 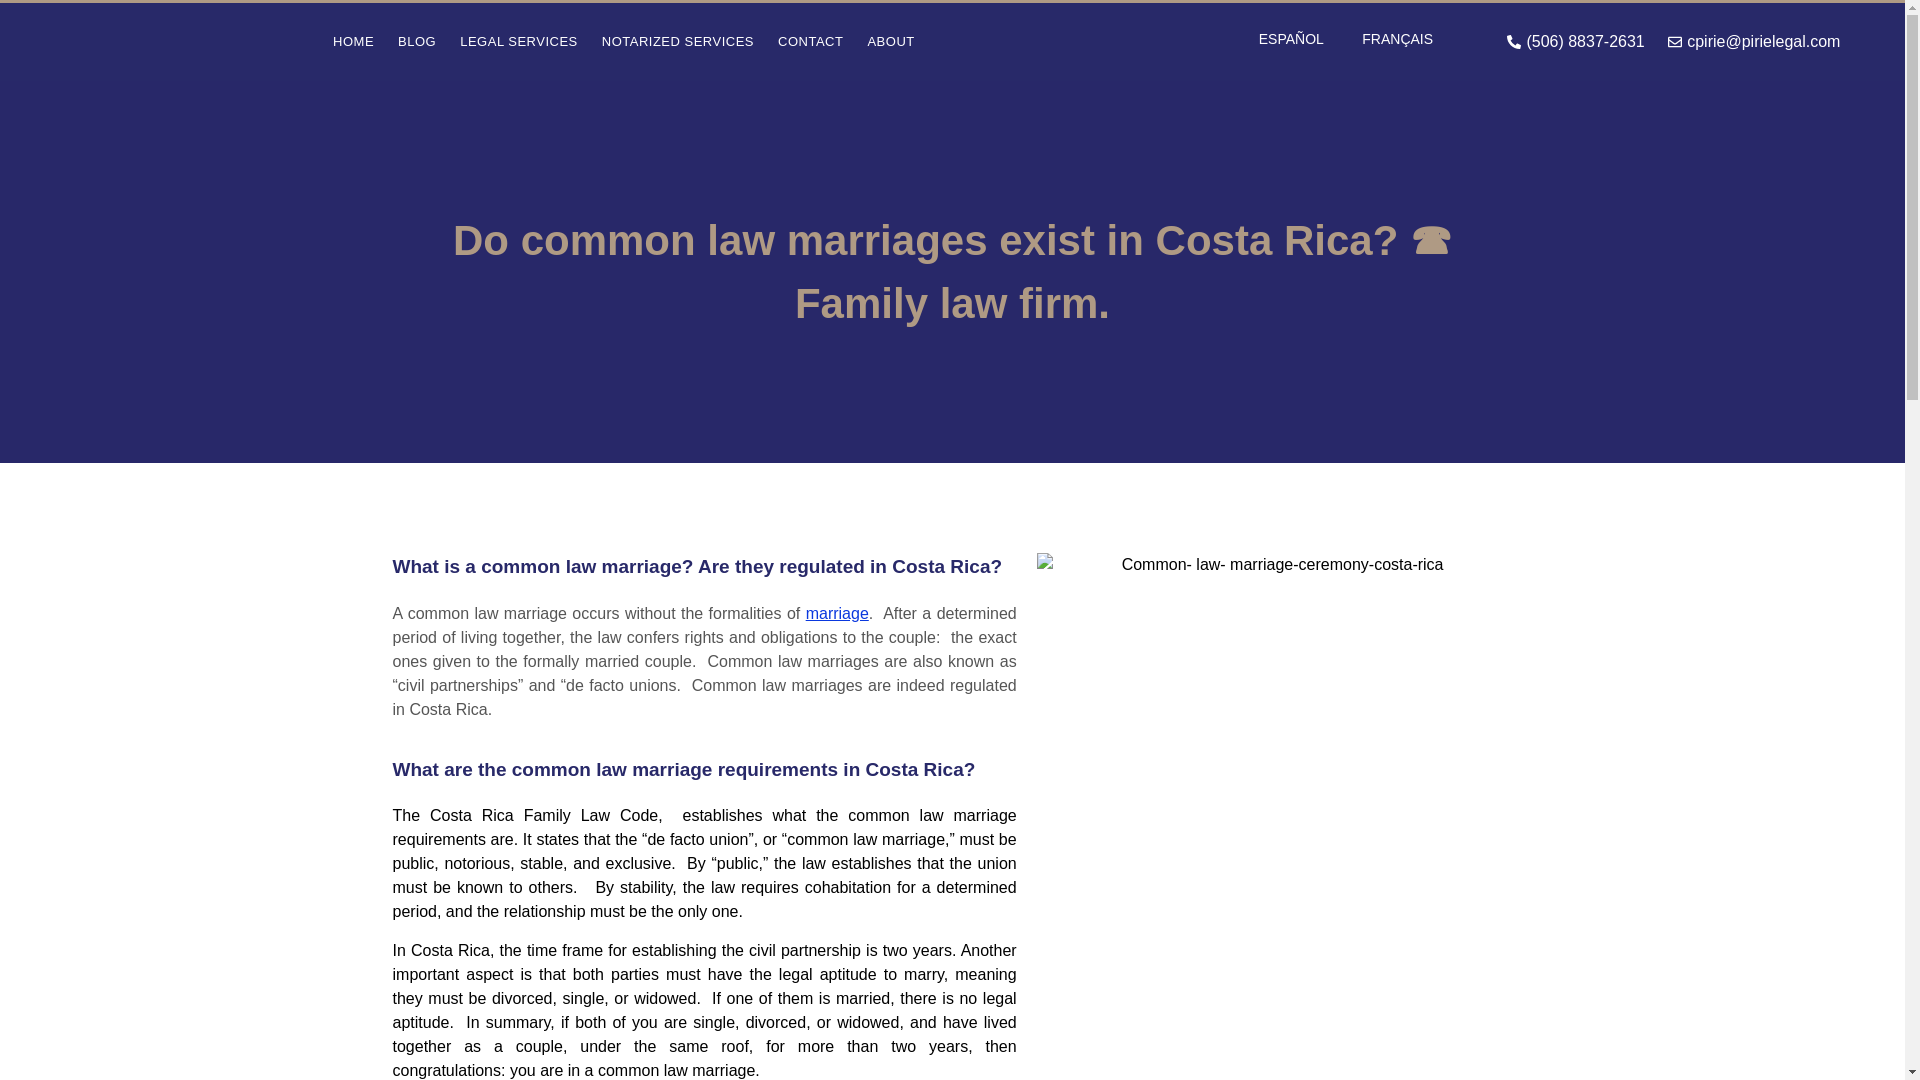 What do you see at coordinates (810, 41) in the screenshot?
I see `CONTACT` at bounding box center [810, 41].